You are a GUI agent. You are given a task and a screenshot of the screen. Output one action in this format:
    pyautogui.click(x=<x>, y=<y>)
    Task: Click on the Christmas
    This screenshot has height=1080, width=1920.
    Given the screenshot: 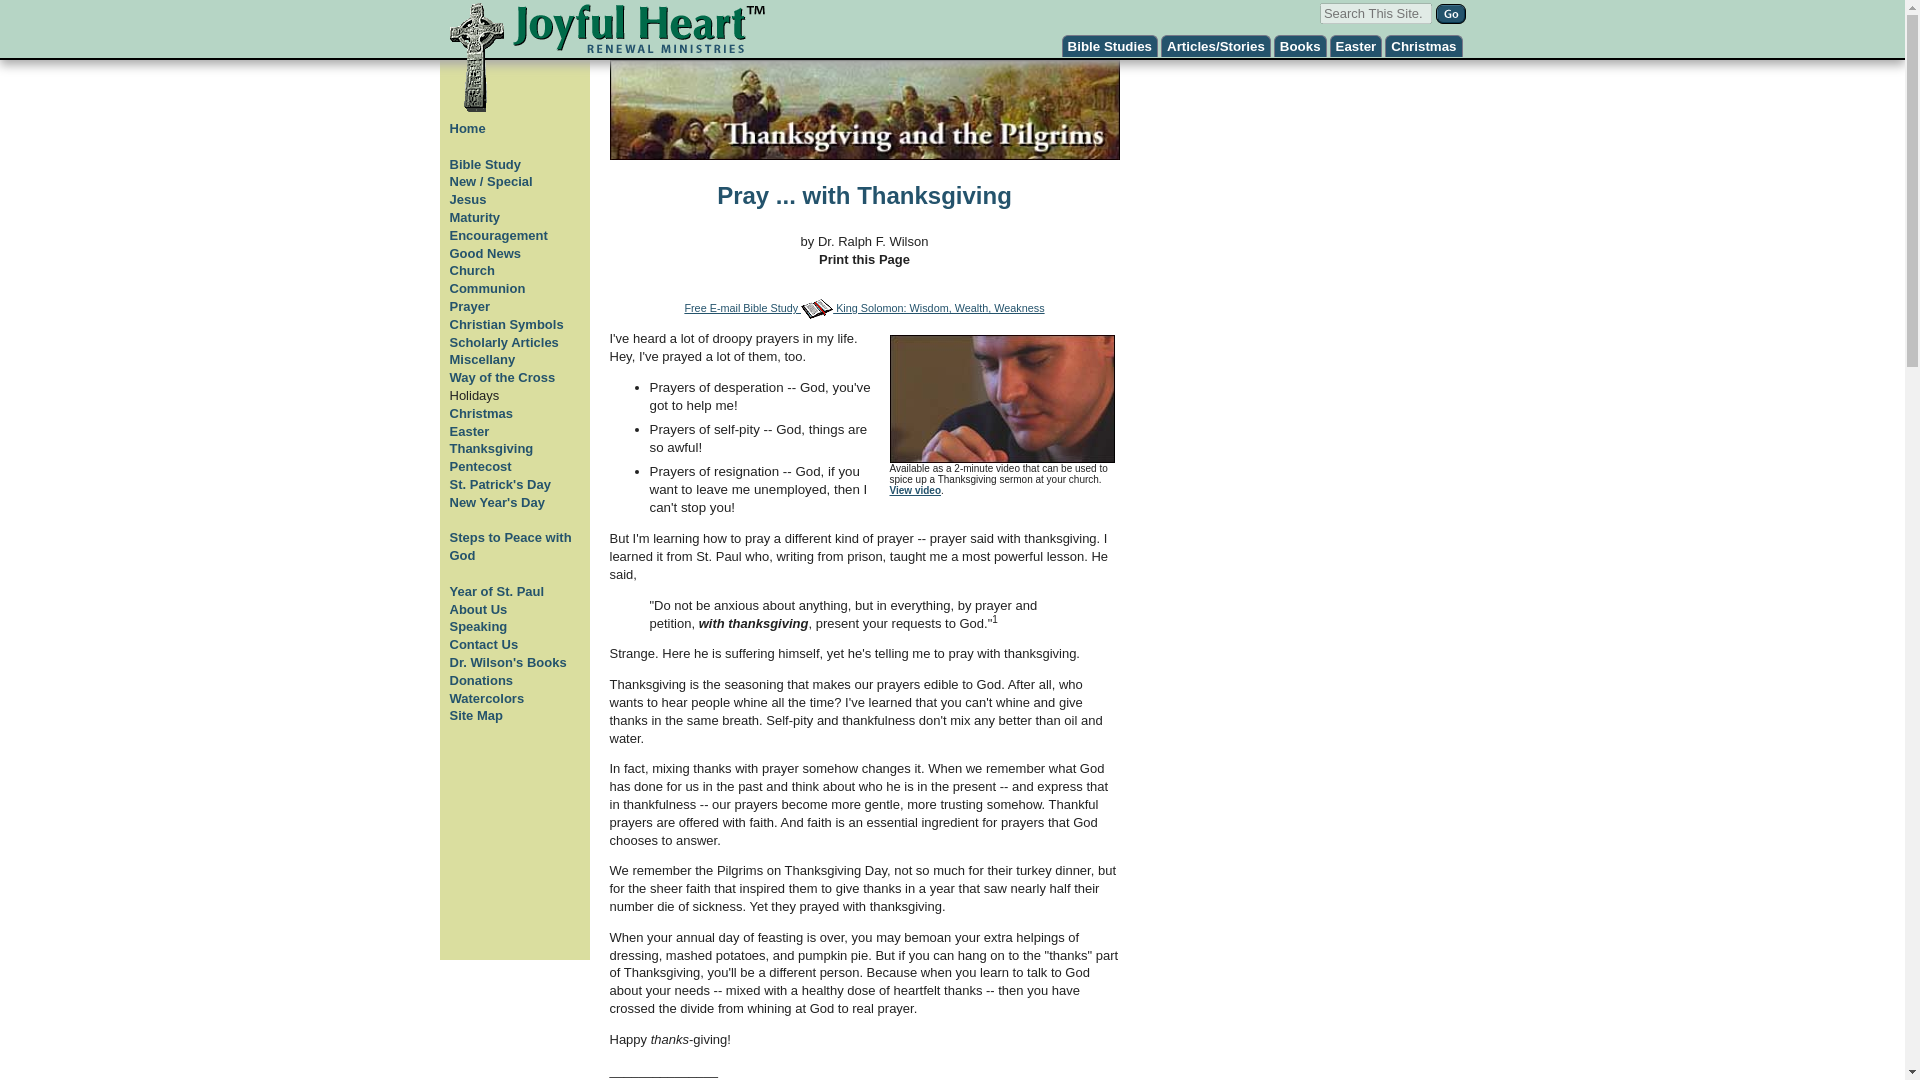 What is the action you would take?
    pyautogui.click(x=1422, y=46)
    